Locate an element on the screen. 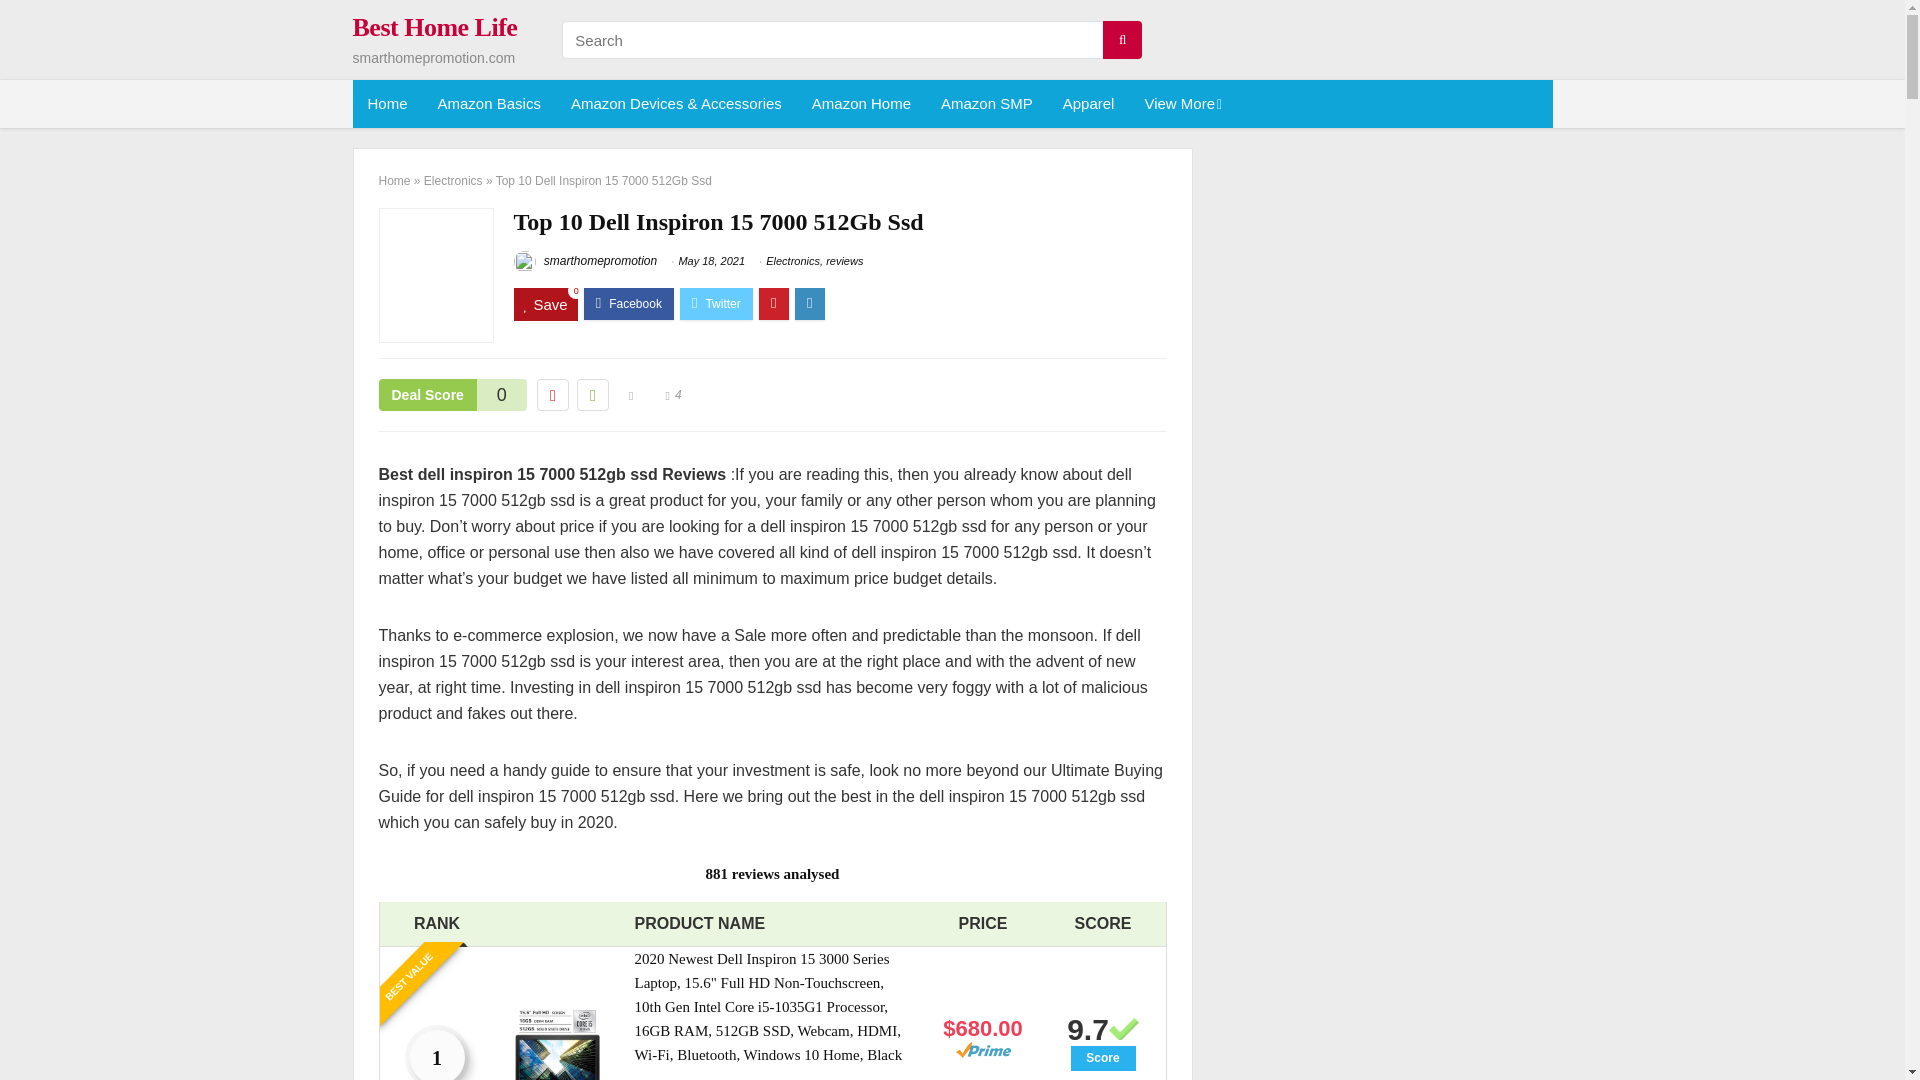 This screenshot has width=1920, height=1080. Amazon SMP is located at coordinates (986, 104).